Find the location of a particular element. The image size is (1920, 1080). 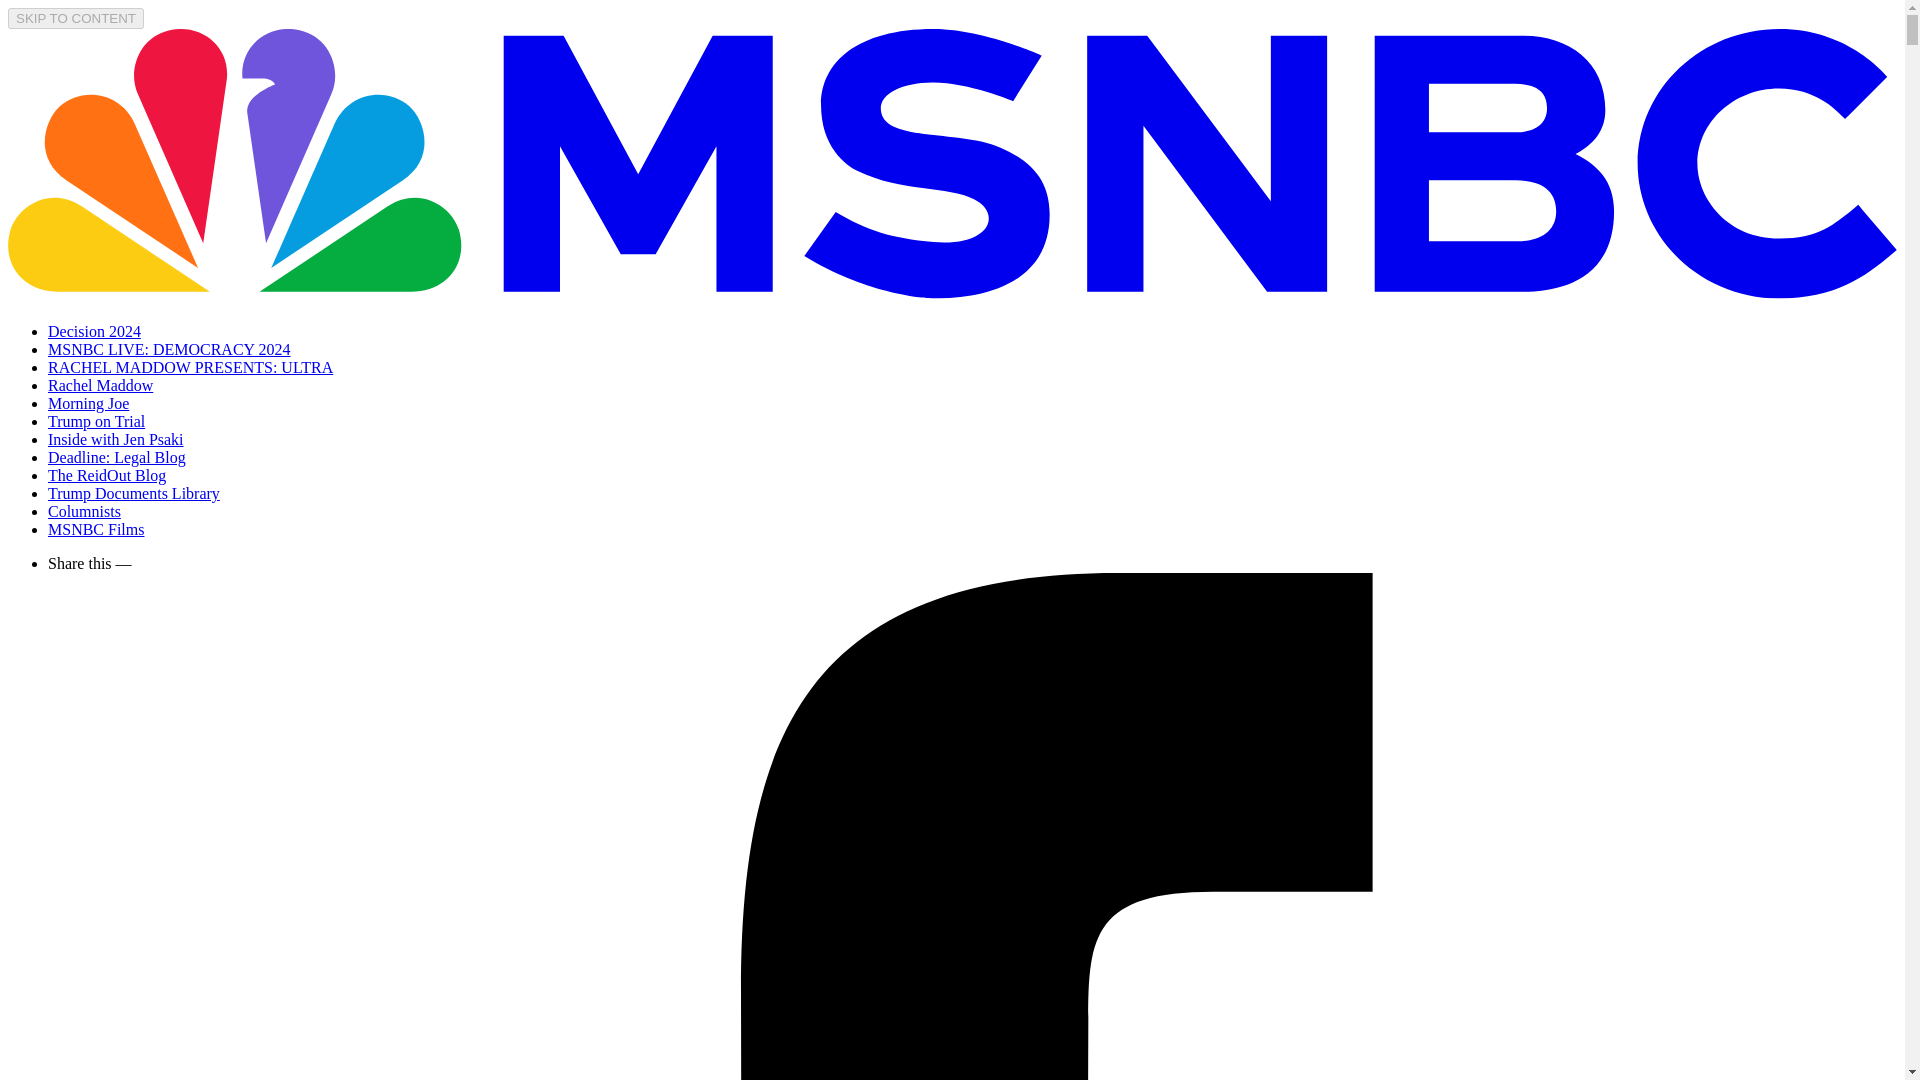

MSNBC LIVE: DEMOCRACY 2024 is located at coordinates (170, 349).